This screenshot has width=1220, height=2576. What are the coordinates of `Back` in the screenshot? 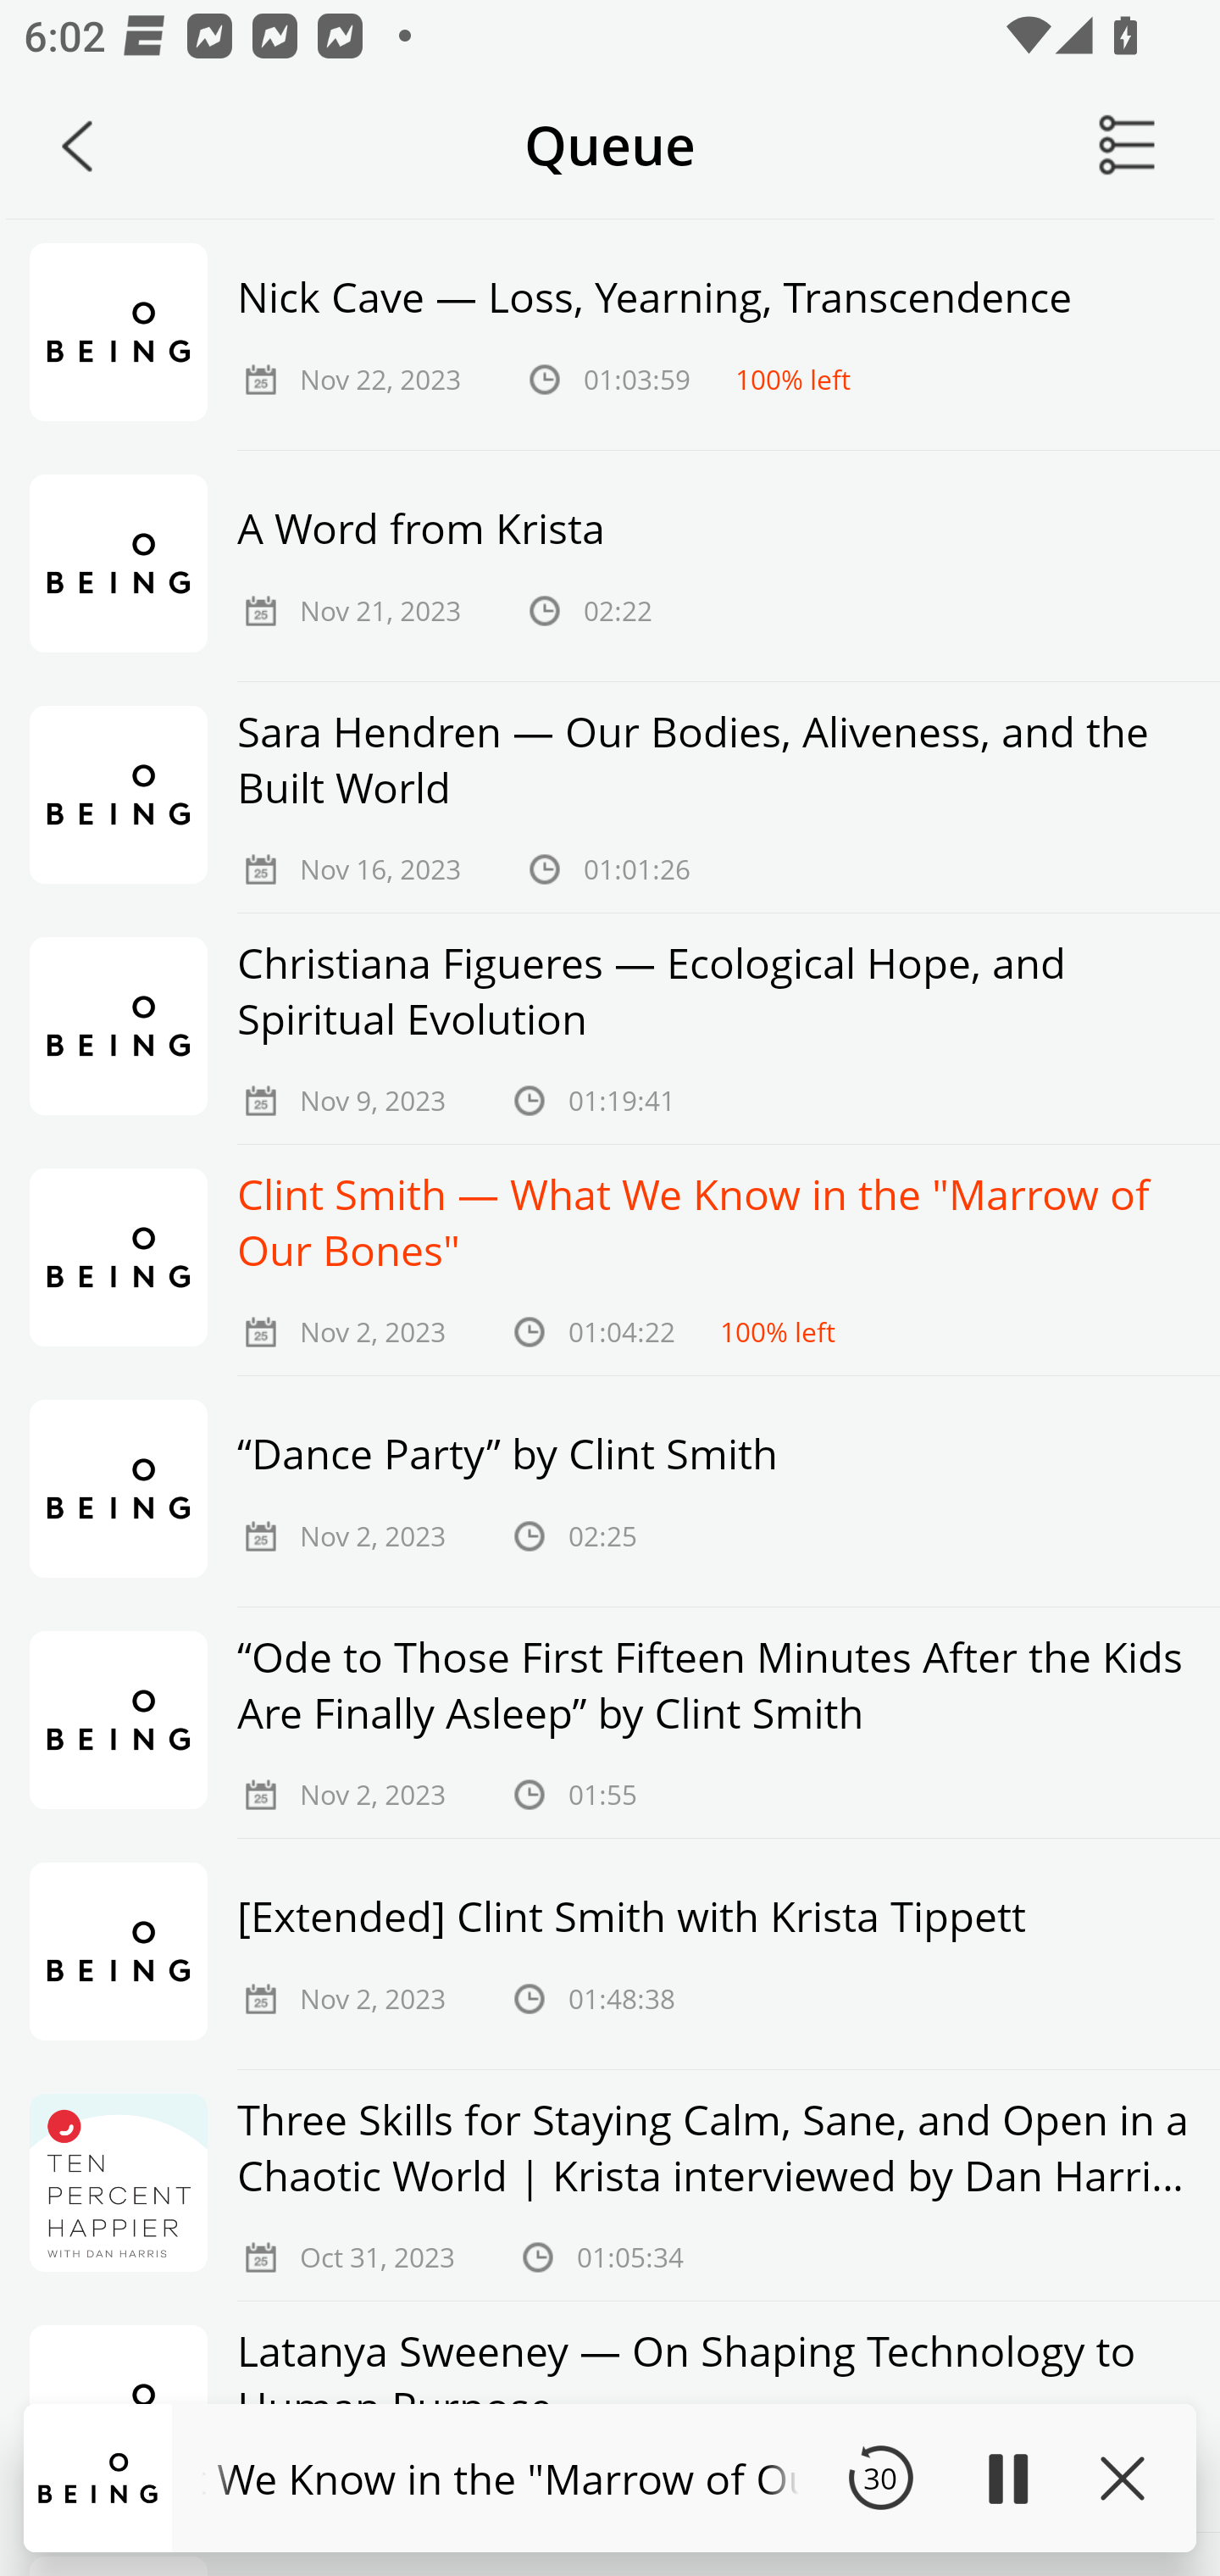 It's located at (77, 146).